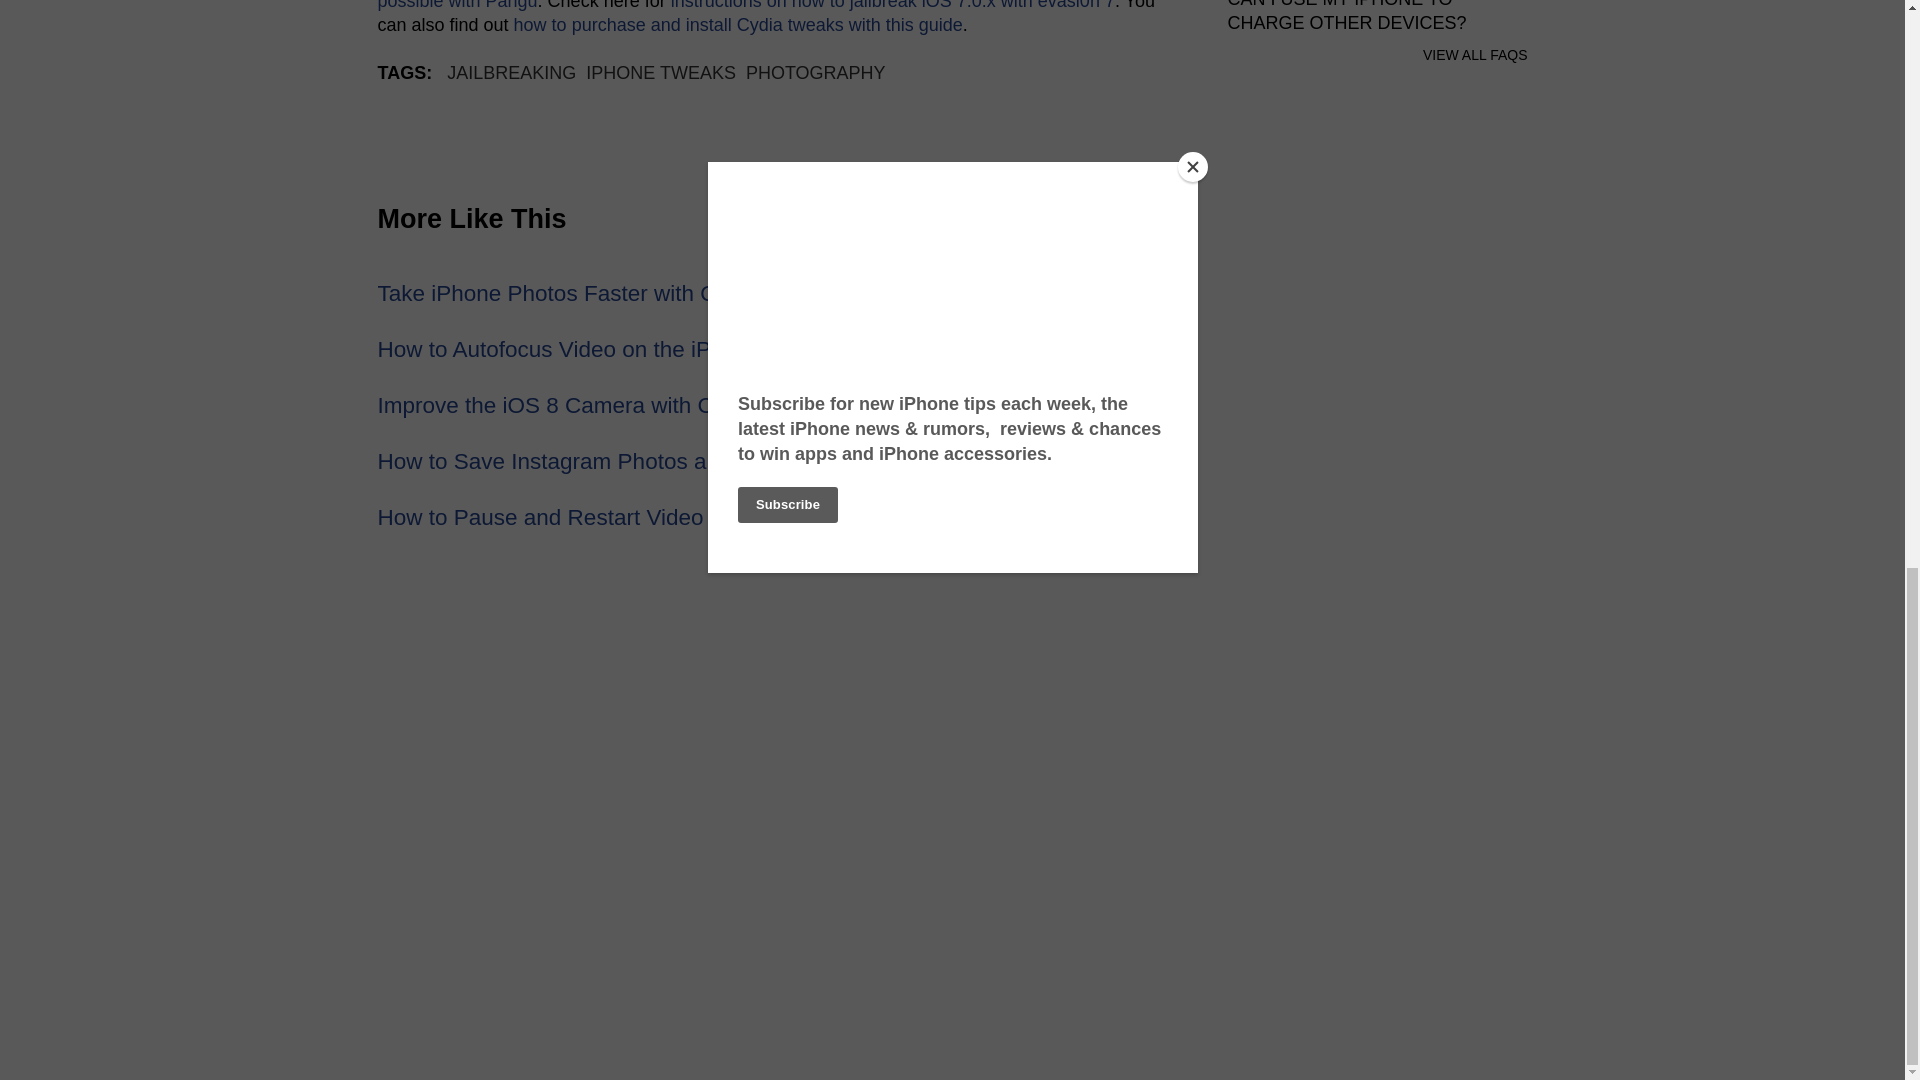  What do you see at coordinates (1347, 16) in the screenshot?
I see `CAN I USE MY IPHONE TO CHARGE OTHER DEVICES?` at bounding box center [1347, 16].